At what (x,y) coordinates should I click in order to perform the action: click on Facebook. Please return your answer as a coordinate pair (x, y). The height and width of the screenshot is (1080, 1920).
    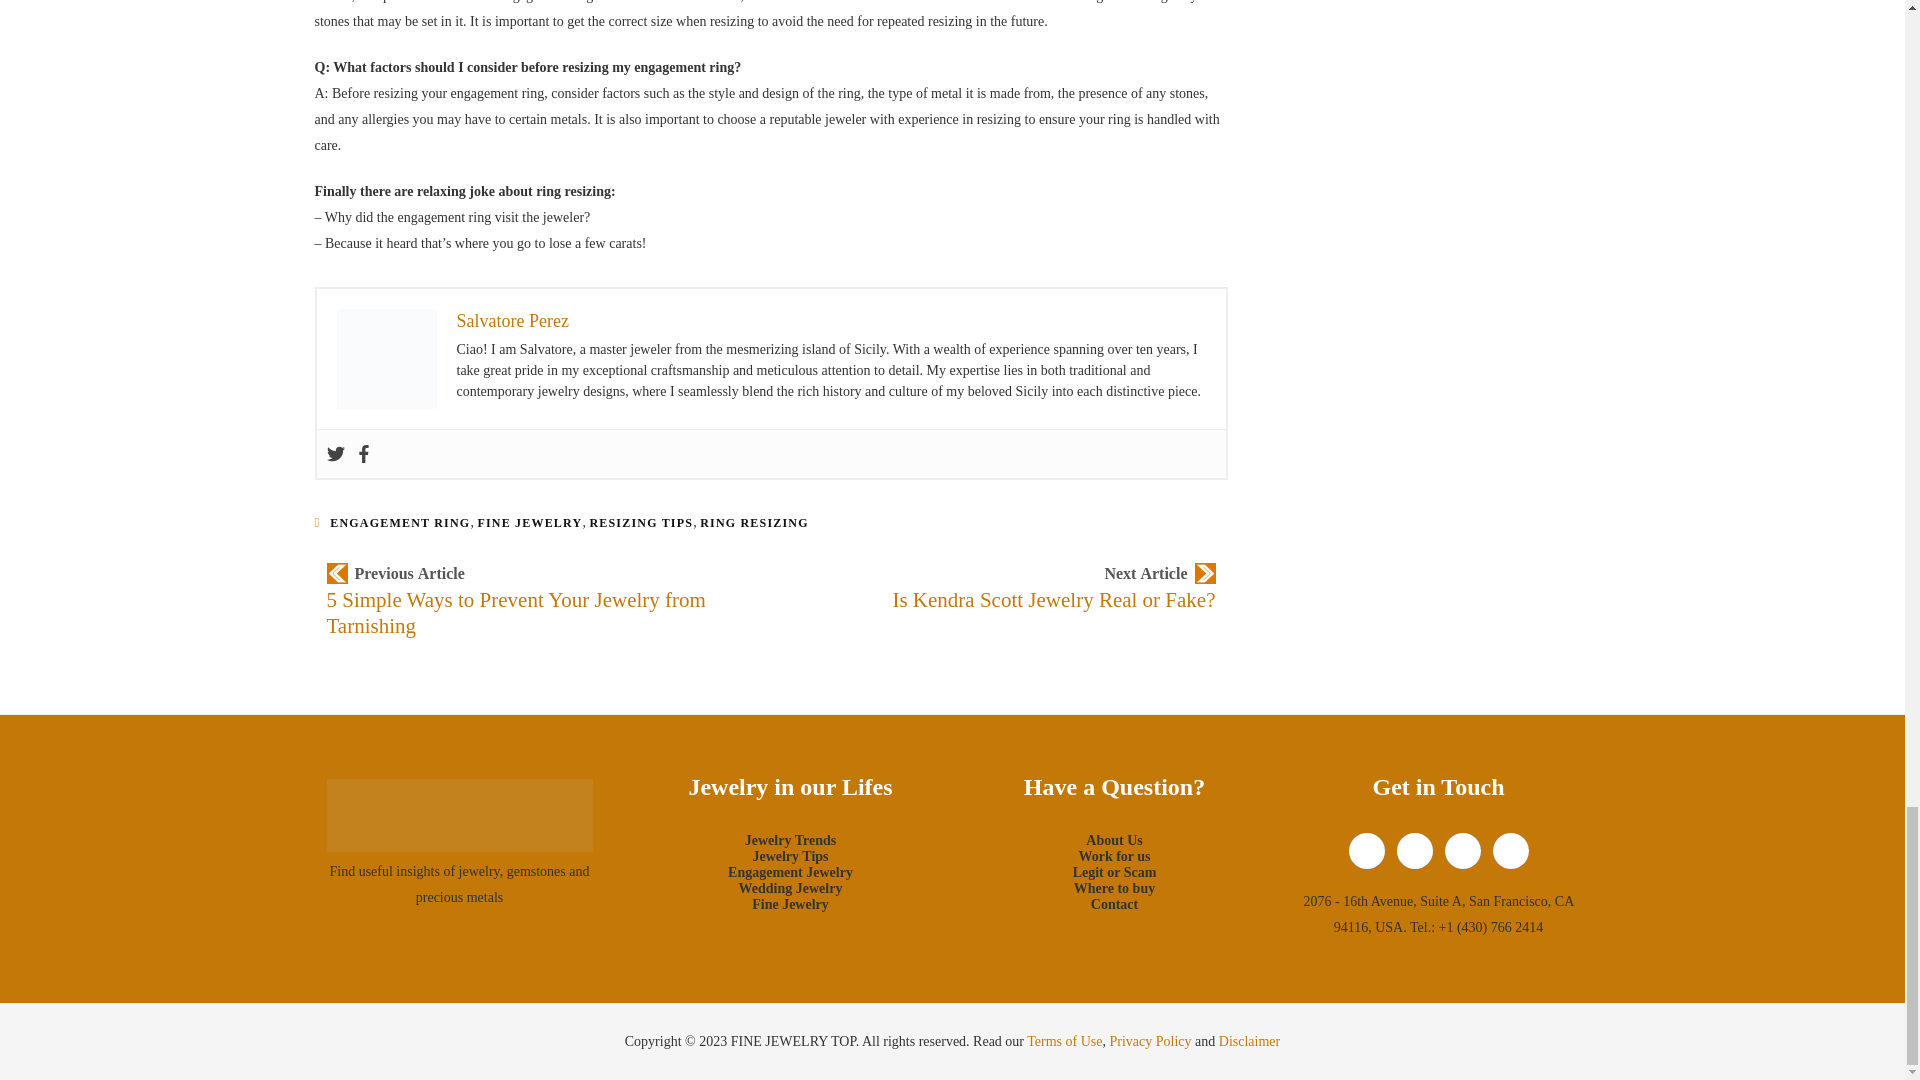
    Looking at the image, I should click on (362, 454).